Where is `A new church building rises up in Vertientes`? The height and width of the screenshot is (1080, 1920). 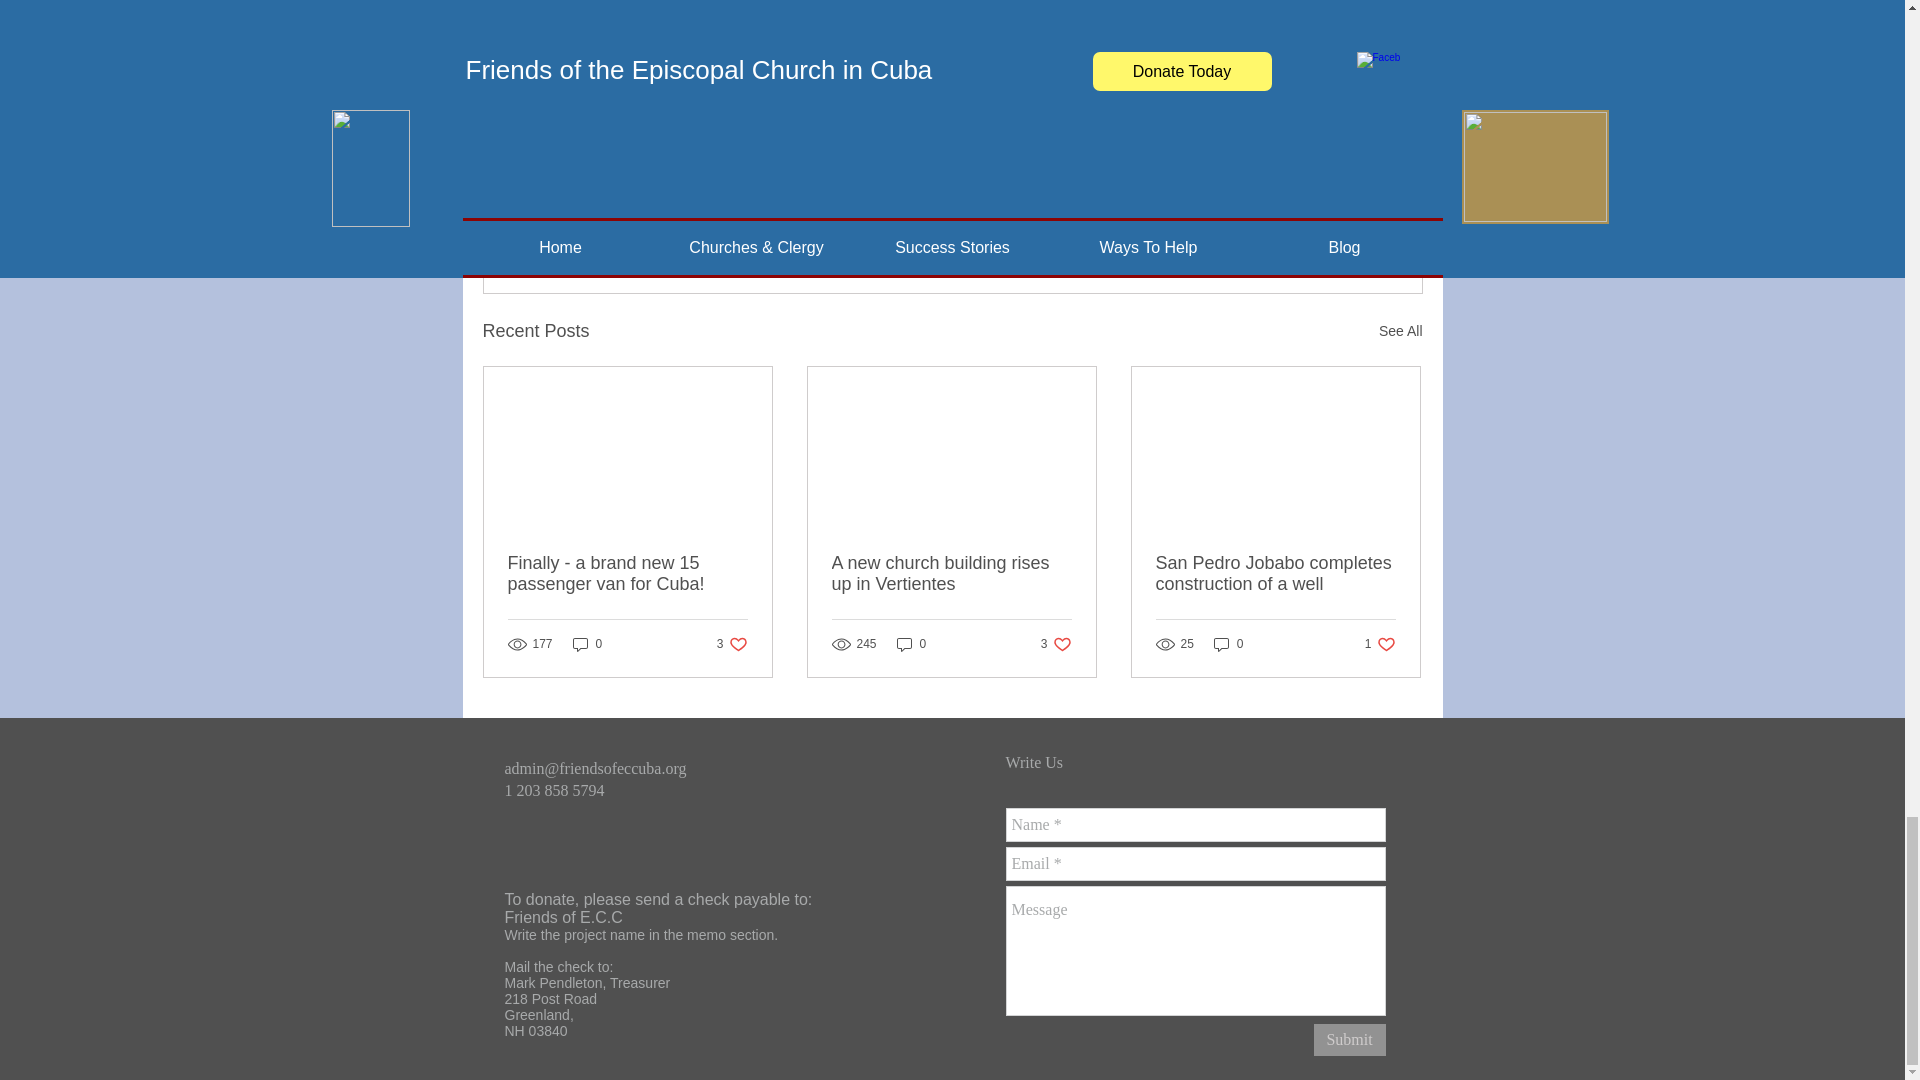
A new church building rises up in Vertientes is located at coordinates (951, 574).